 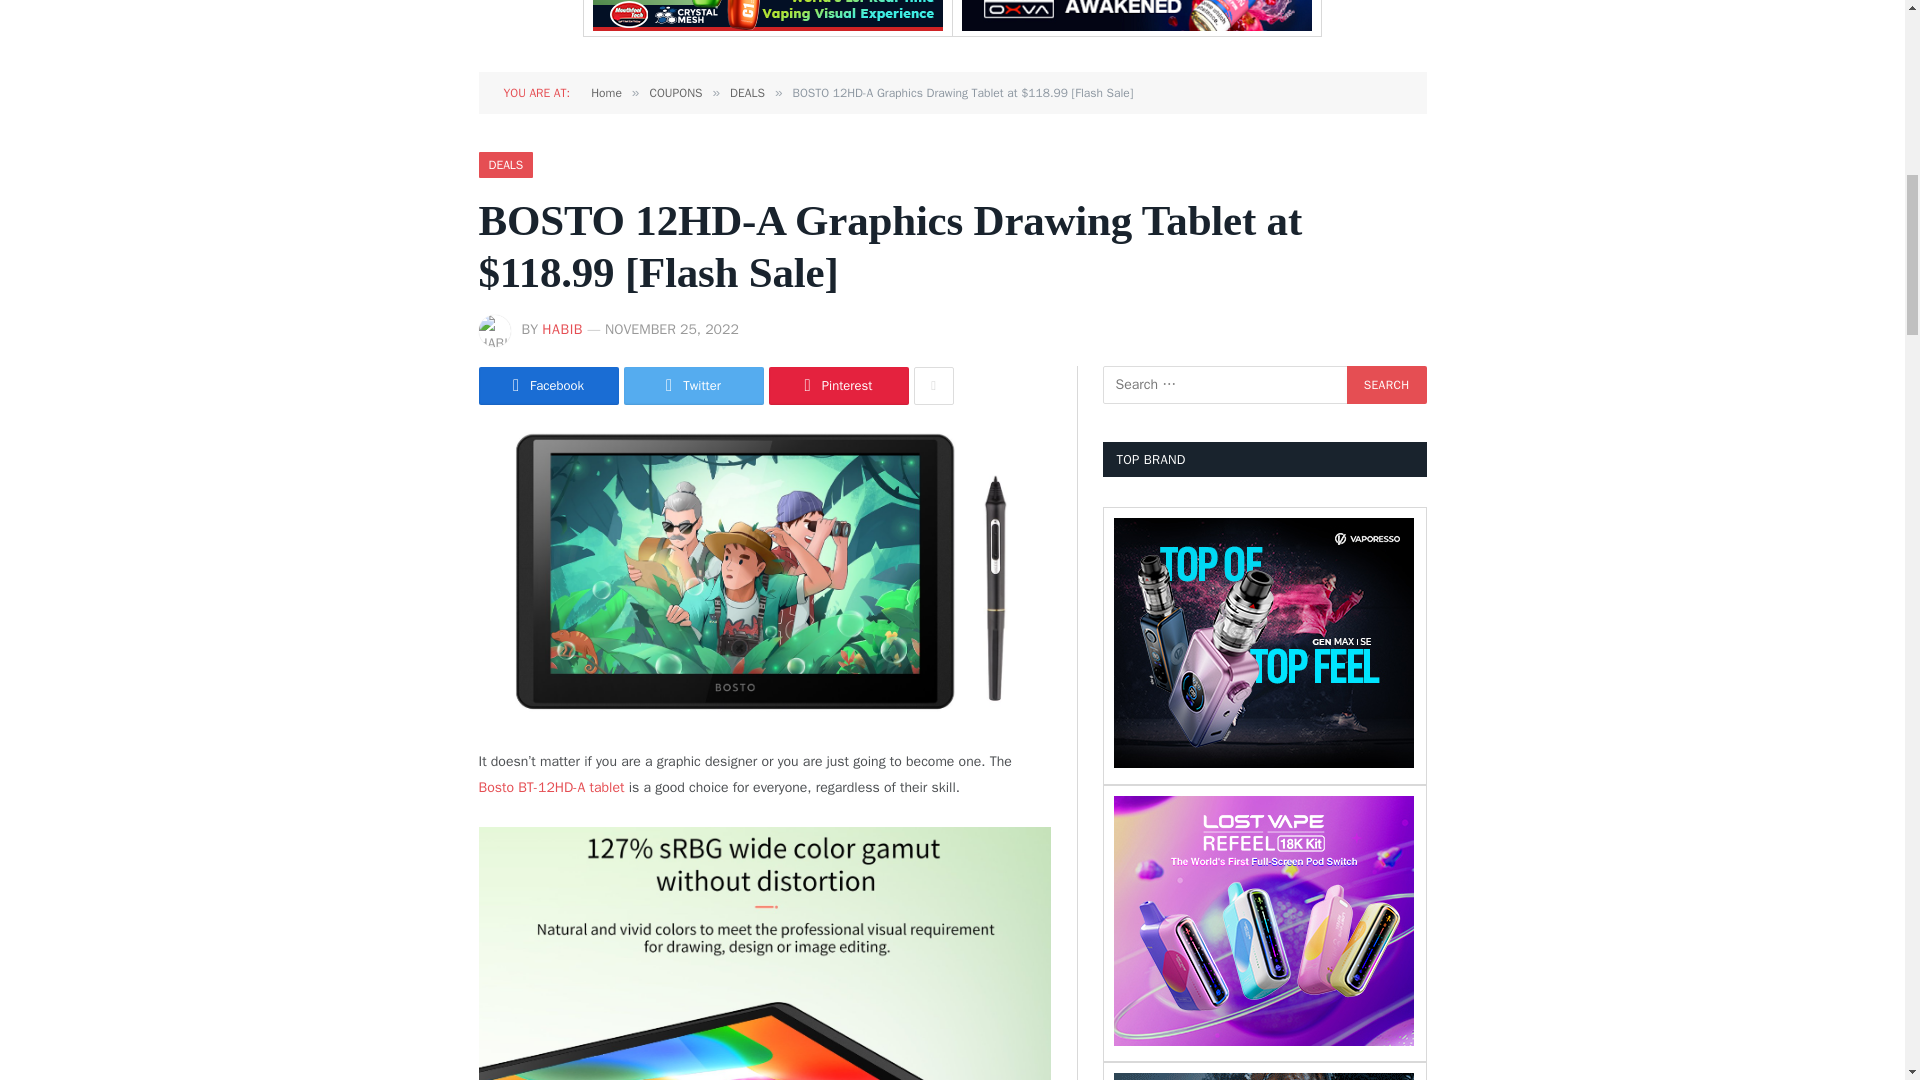 What do you see at coordinates (1386, 384) in the screenshot?
I see `Search` at bounding box center [1386, 384].